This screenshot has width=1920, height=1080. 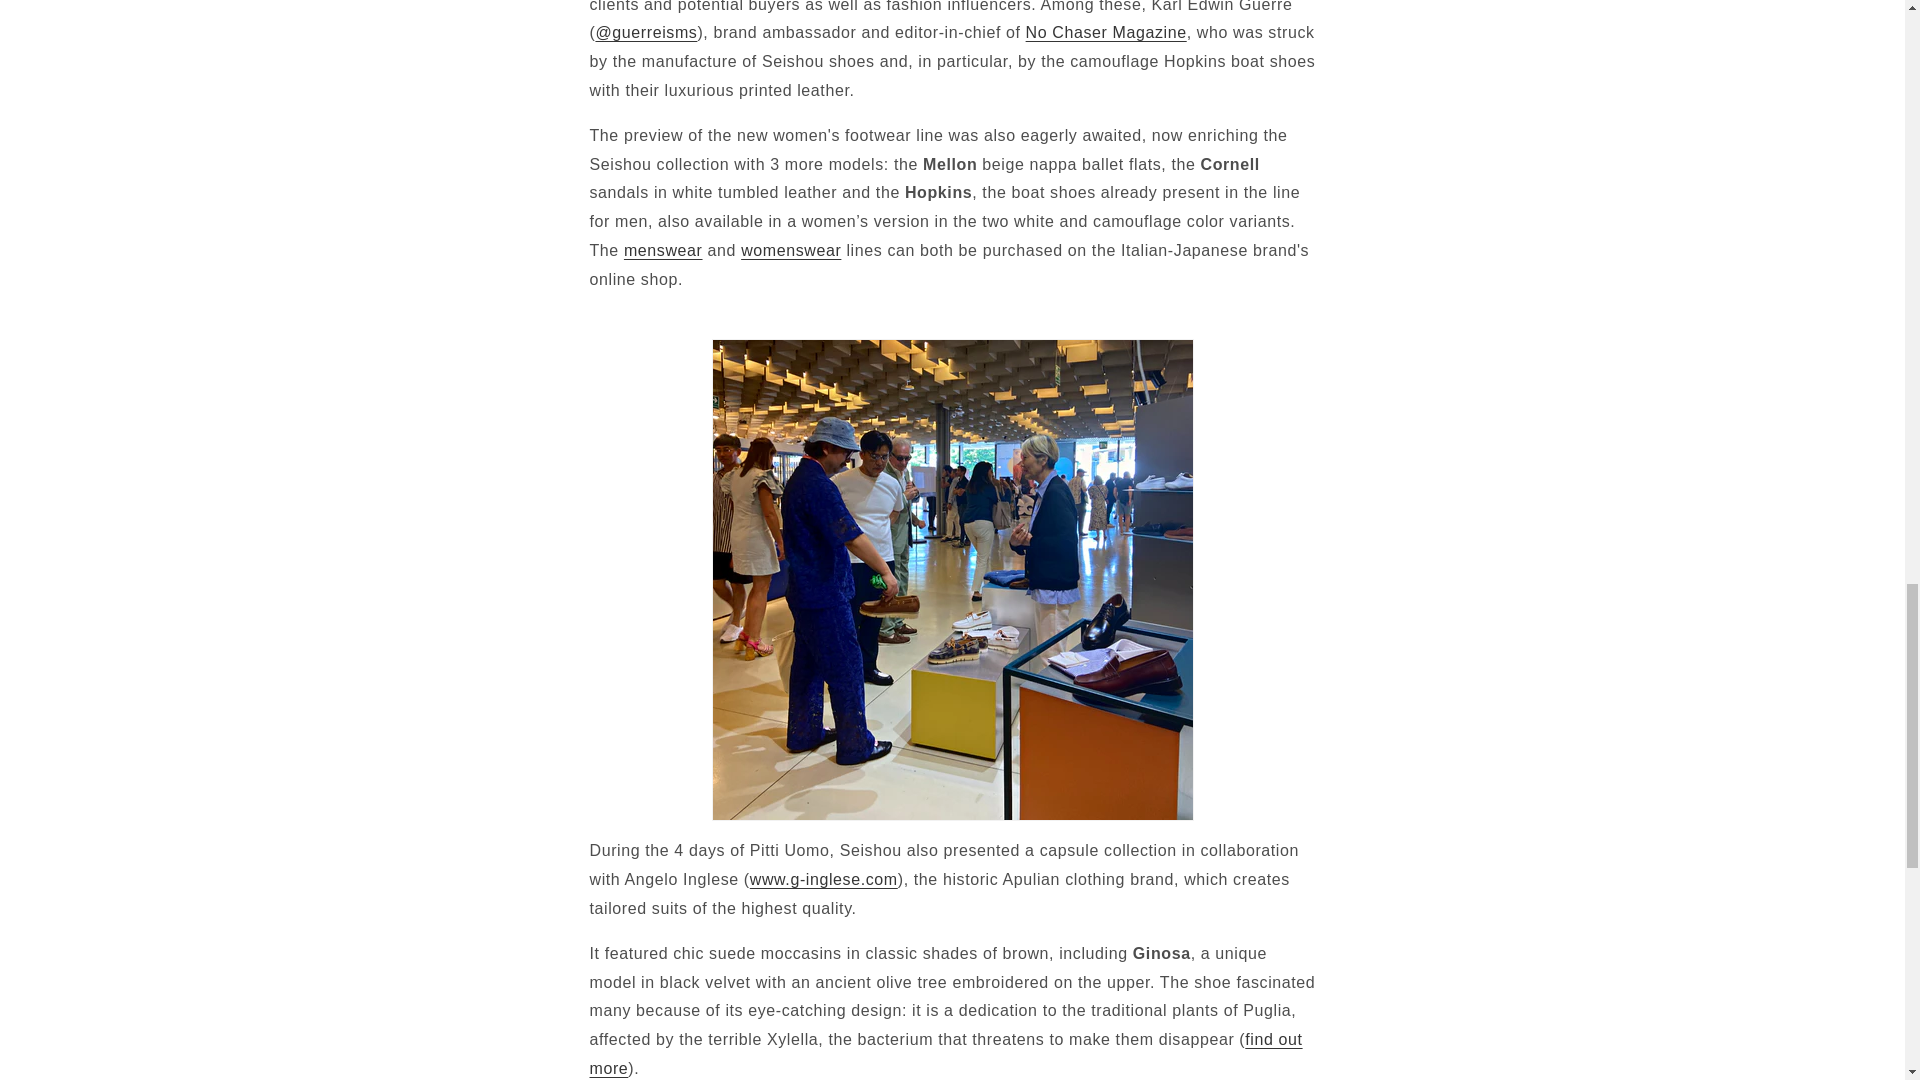 I want to click on No Chaser Magazine, so click(x=1106, y=32).